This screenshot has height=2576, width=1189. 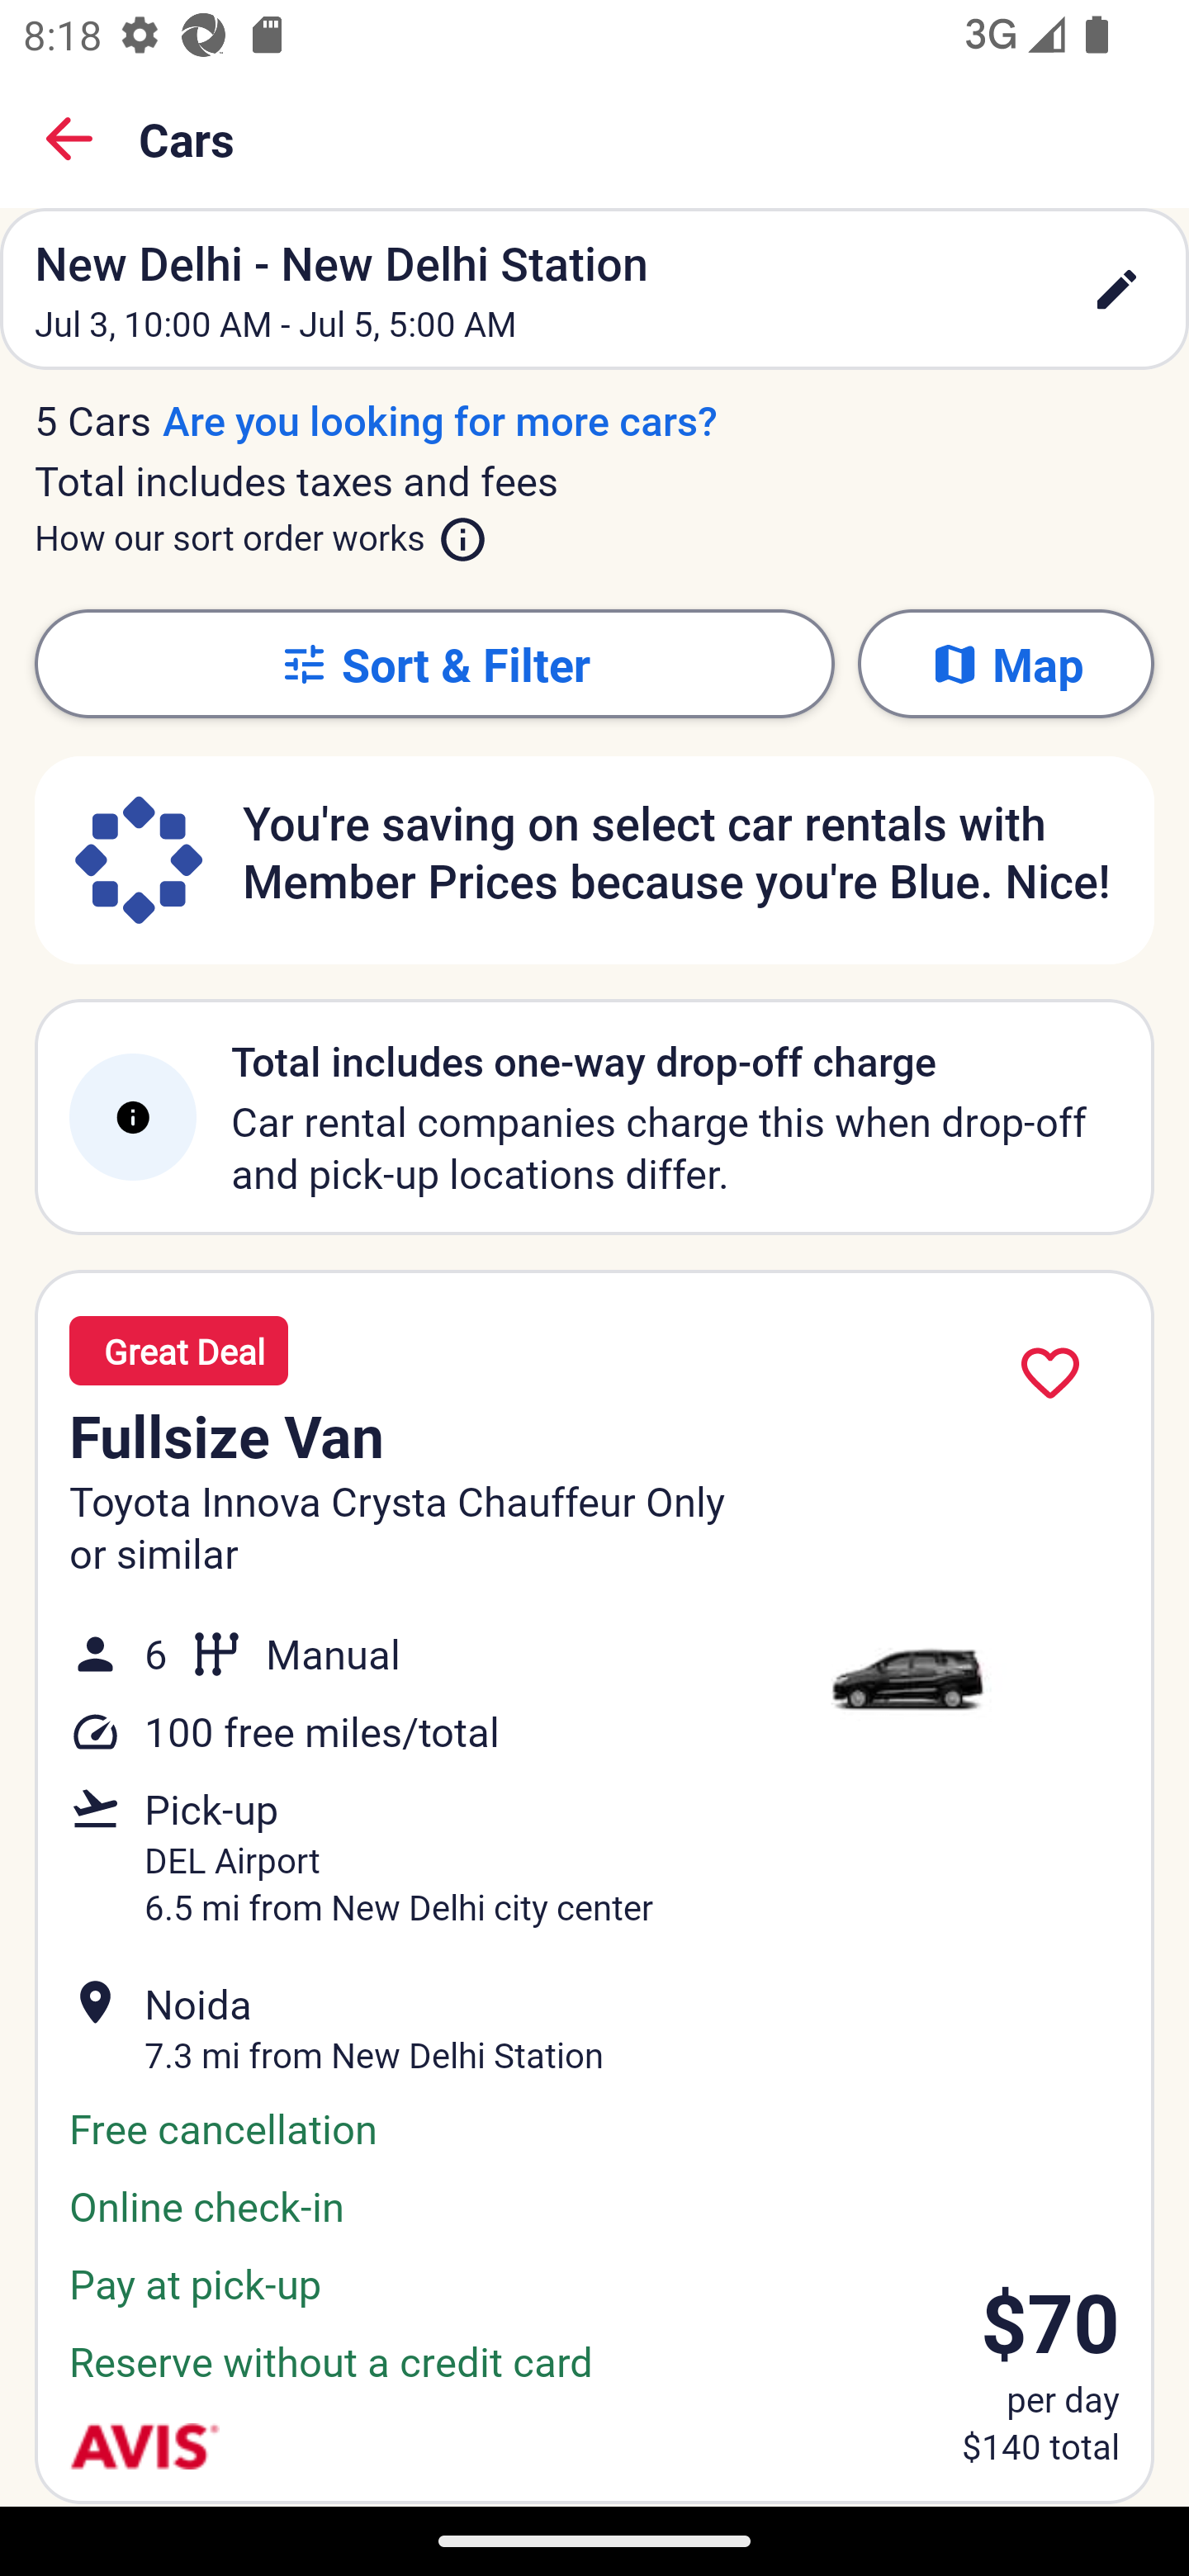 What do you see at coordinates (1006, 664) in the screenshot?
I see `Map` at bounding box center [1006, 664].